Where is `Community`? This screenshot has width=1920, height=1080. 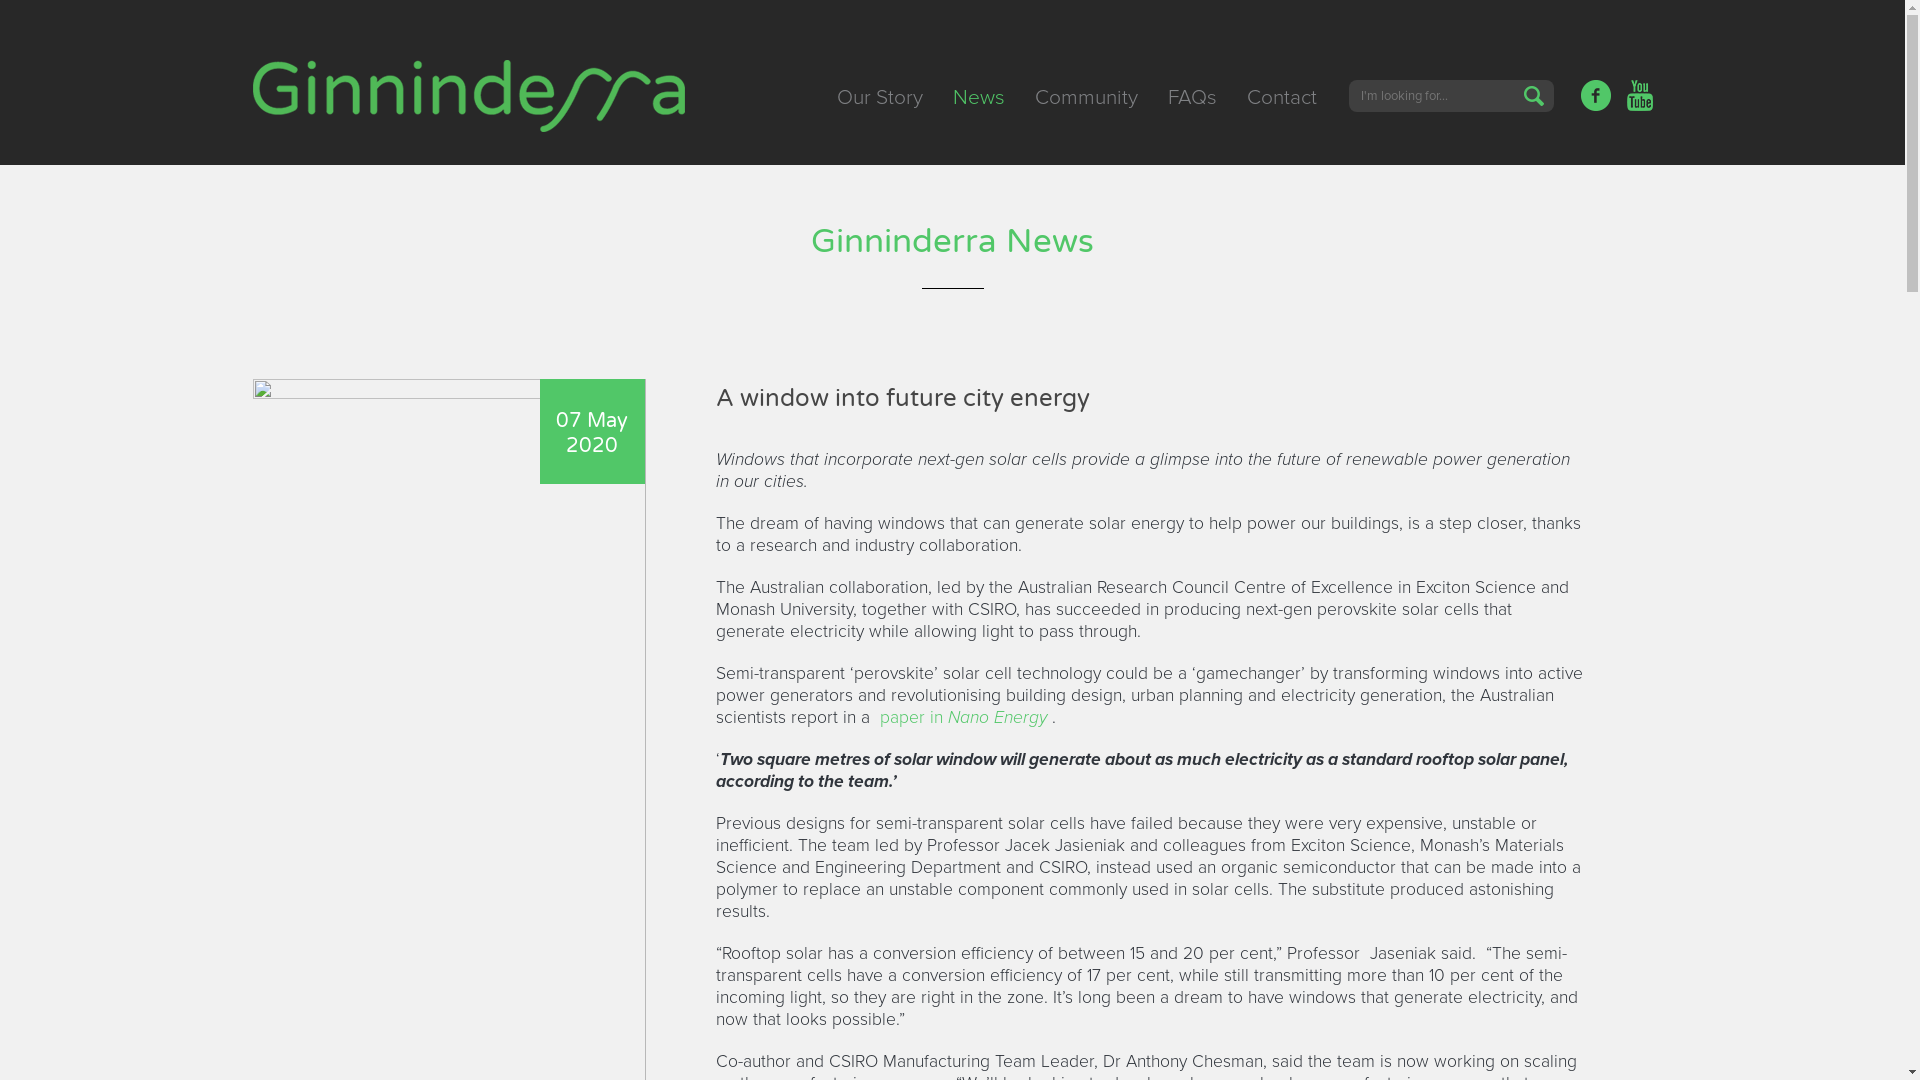
Community is located at coordinates (1086, 98).